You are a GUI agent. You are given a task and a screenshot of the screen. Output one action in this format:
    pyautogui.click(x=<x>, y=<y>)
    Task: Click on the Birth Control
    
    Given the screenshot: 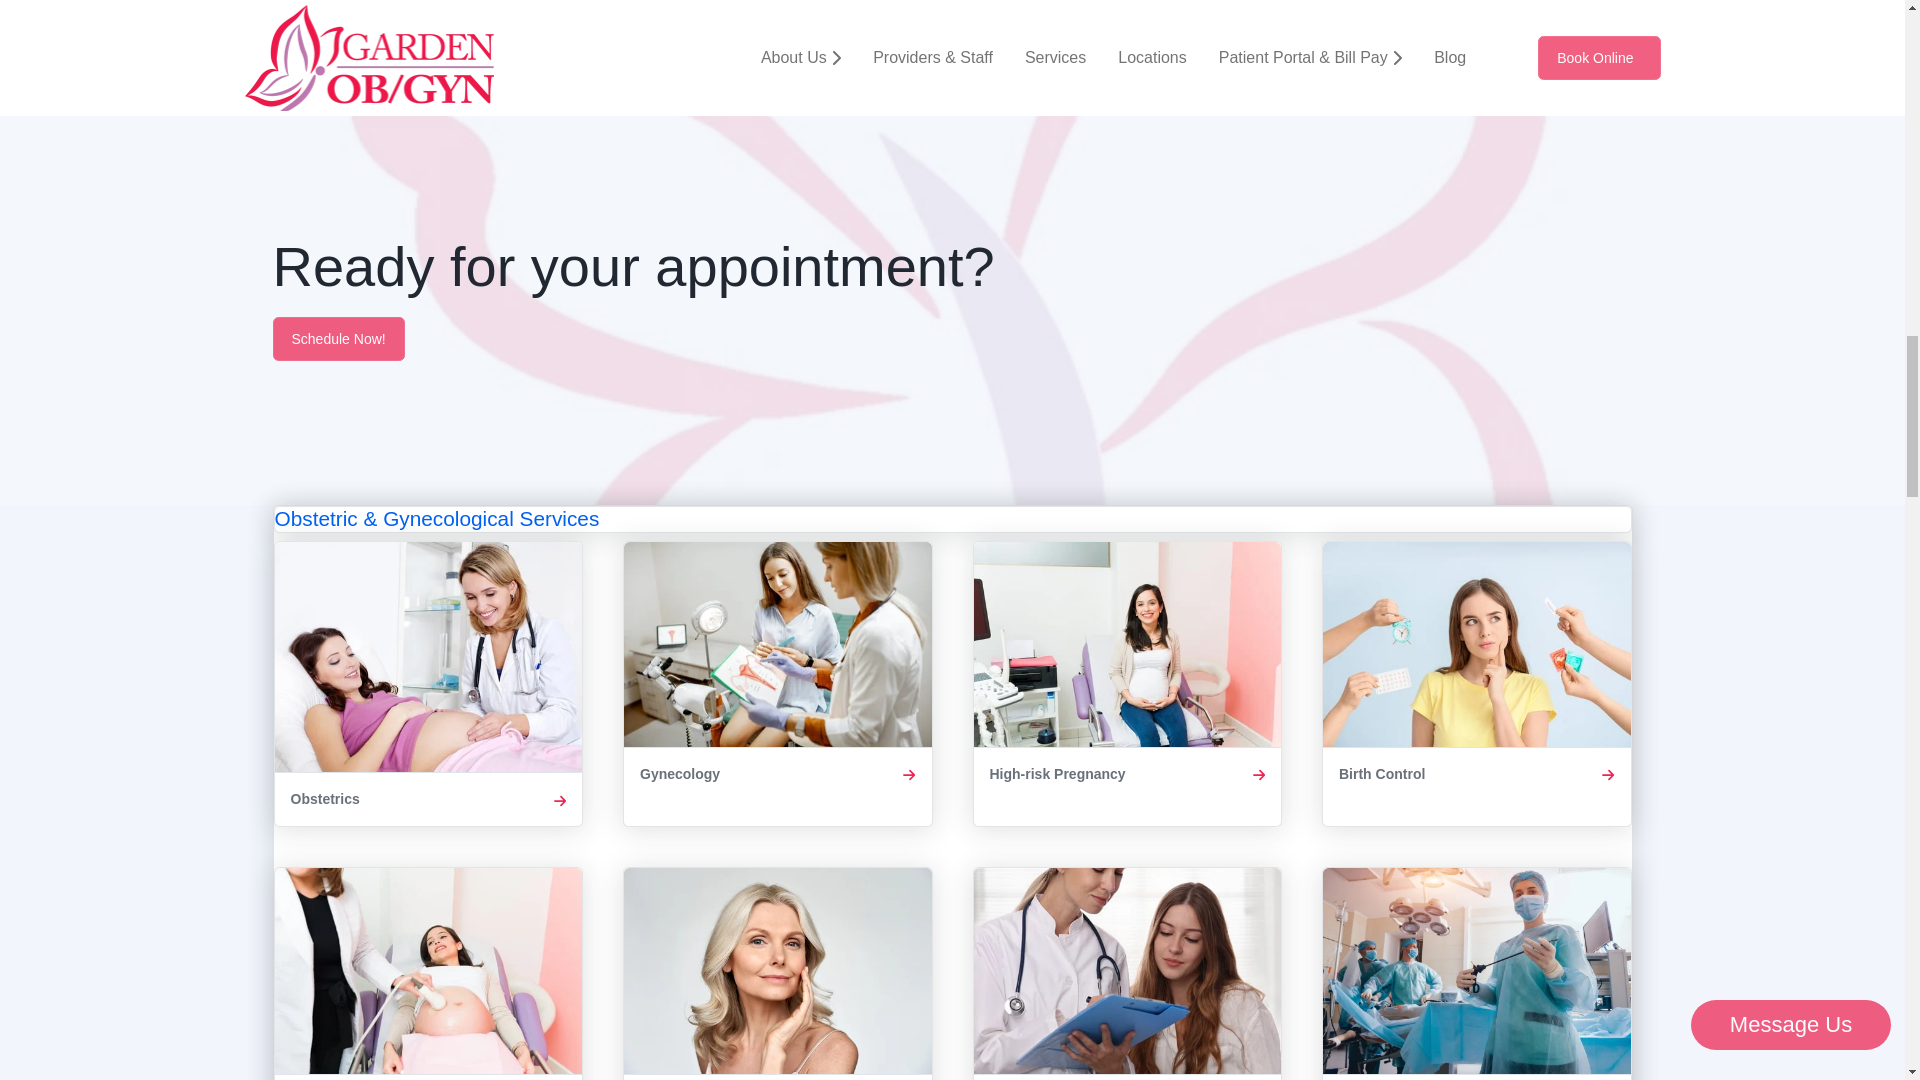 What is the action you would take?
    pyautogui.click(x=1477, y=684)
    